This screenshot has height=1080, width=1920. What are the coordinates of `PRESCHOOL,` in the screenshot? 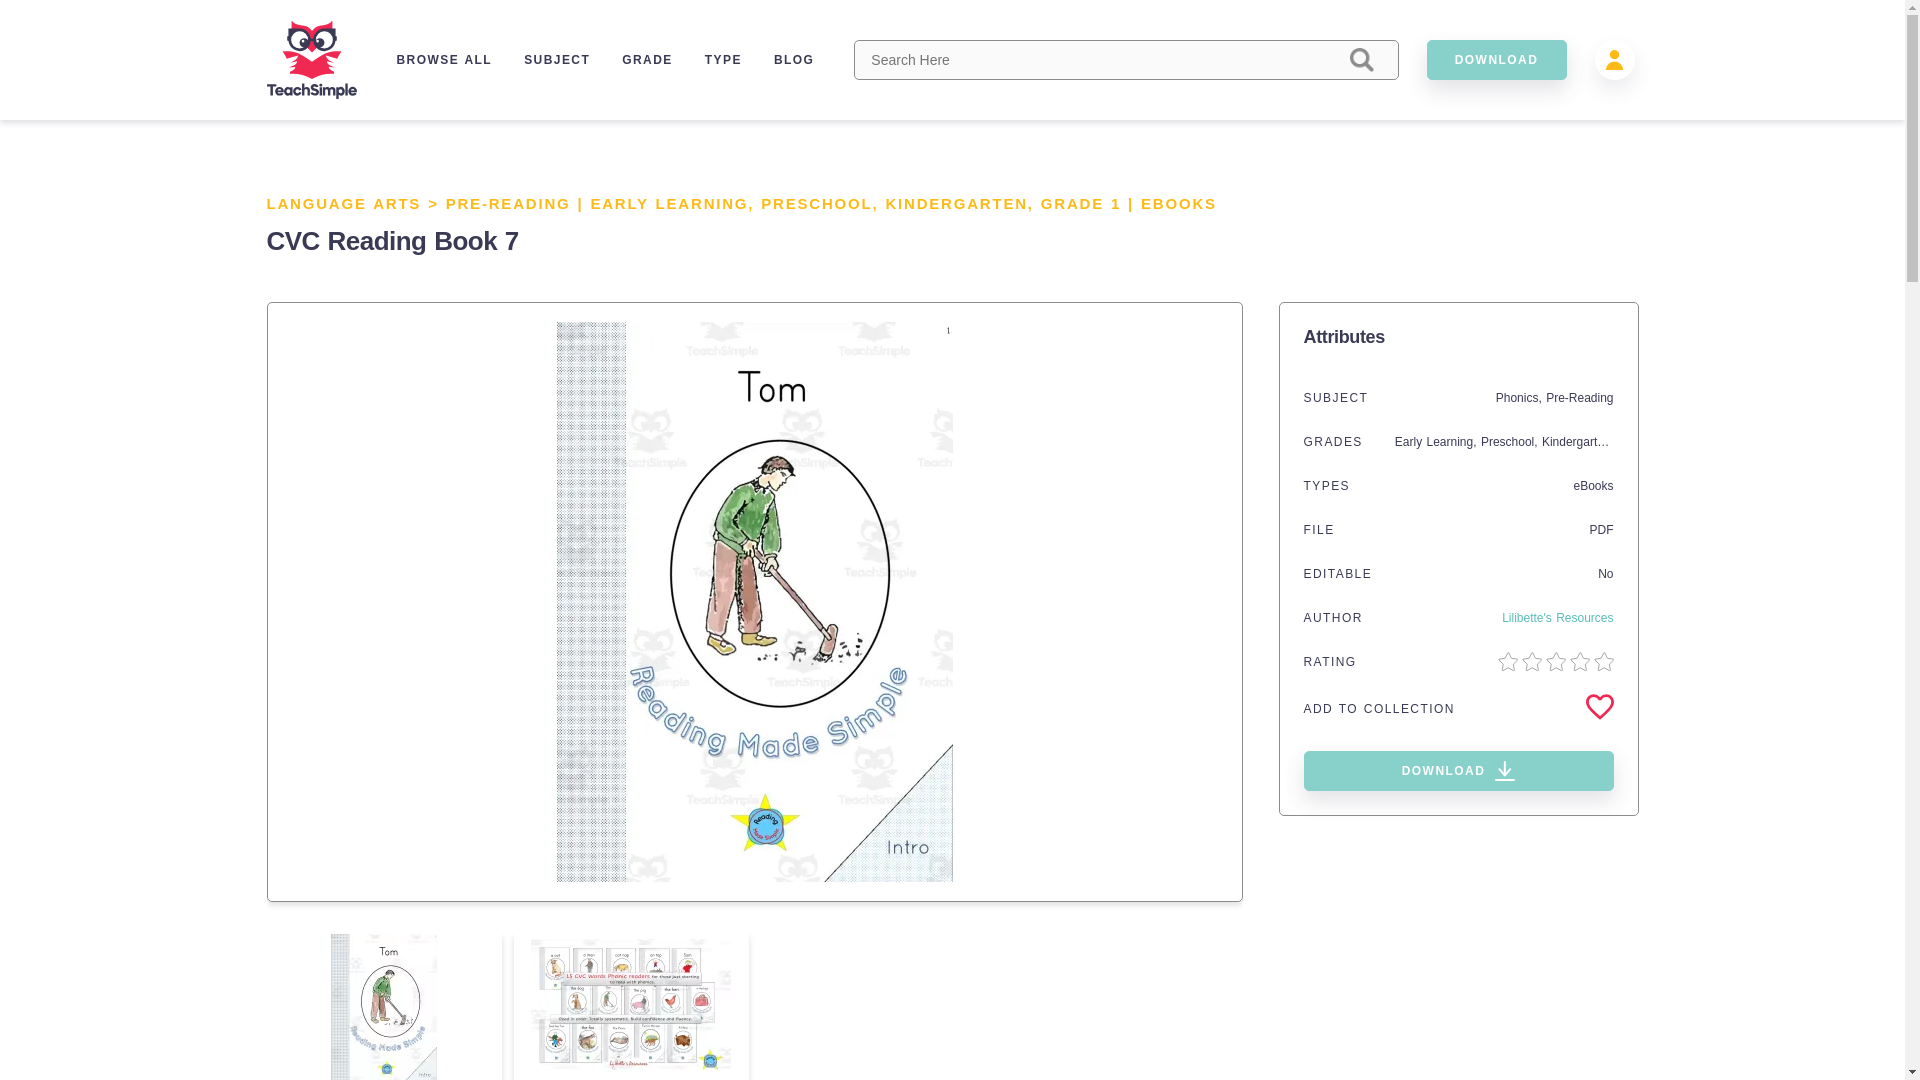 It's located at (822, 203).